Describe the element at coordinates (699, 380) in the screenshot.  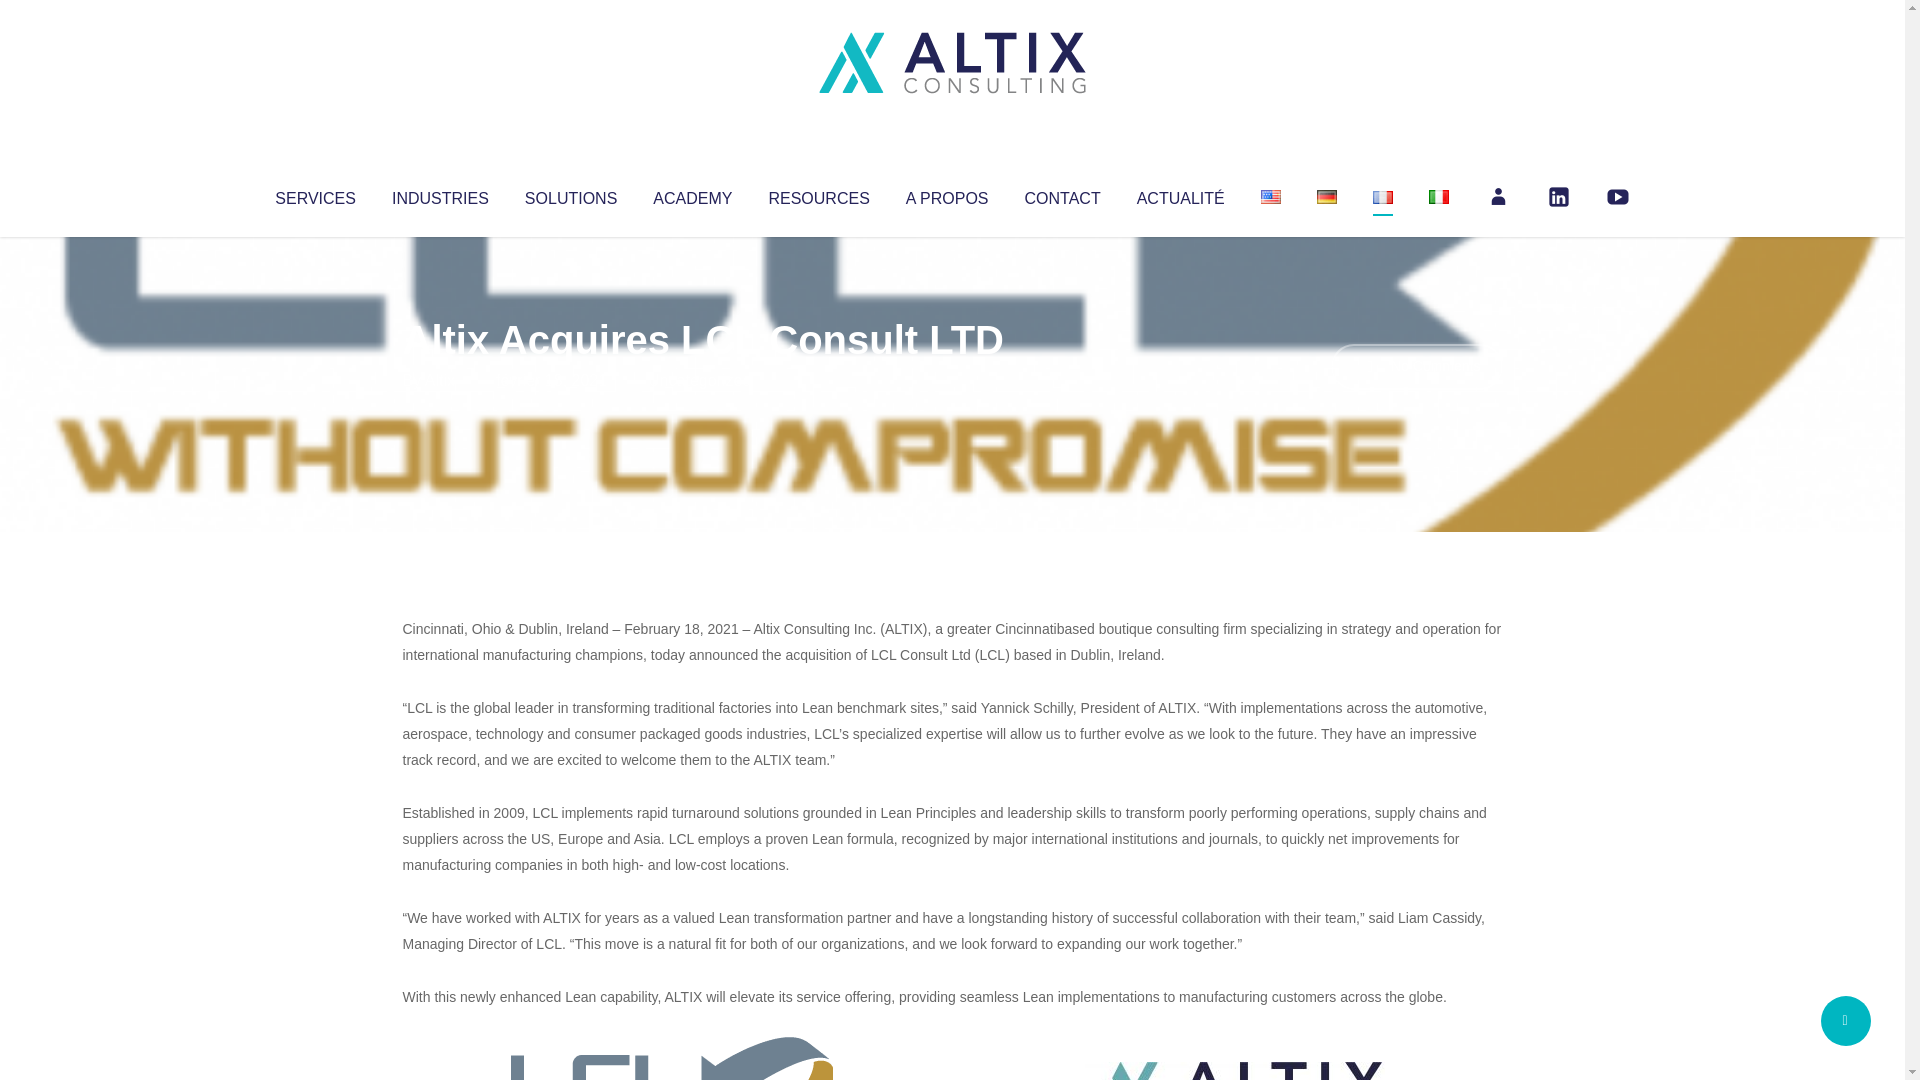
I see `Uncategorized` at that location.